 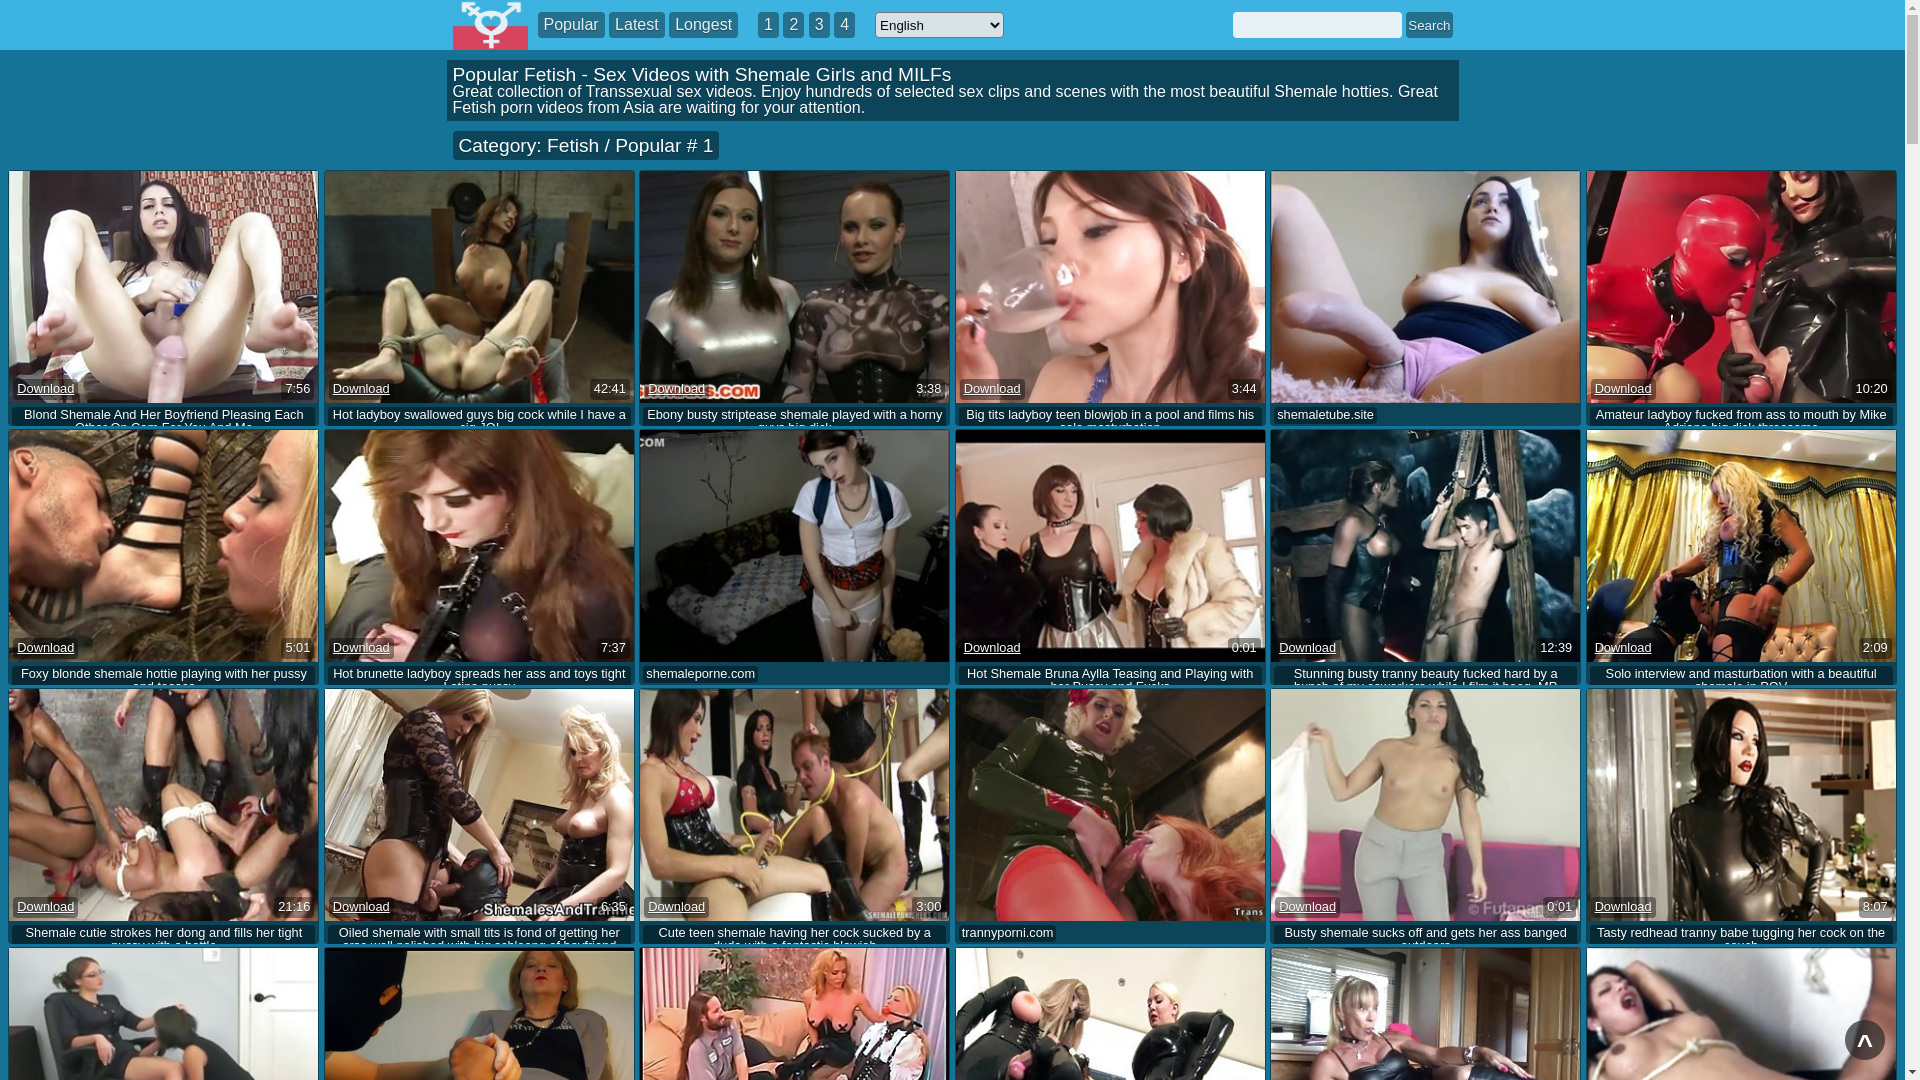 I want to click on Download, so click(x=676, y=908).